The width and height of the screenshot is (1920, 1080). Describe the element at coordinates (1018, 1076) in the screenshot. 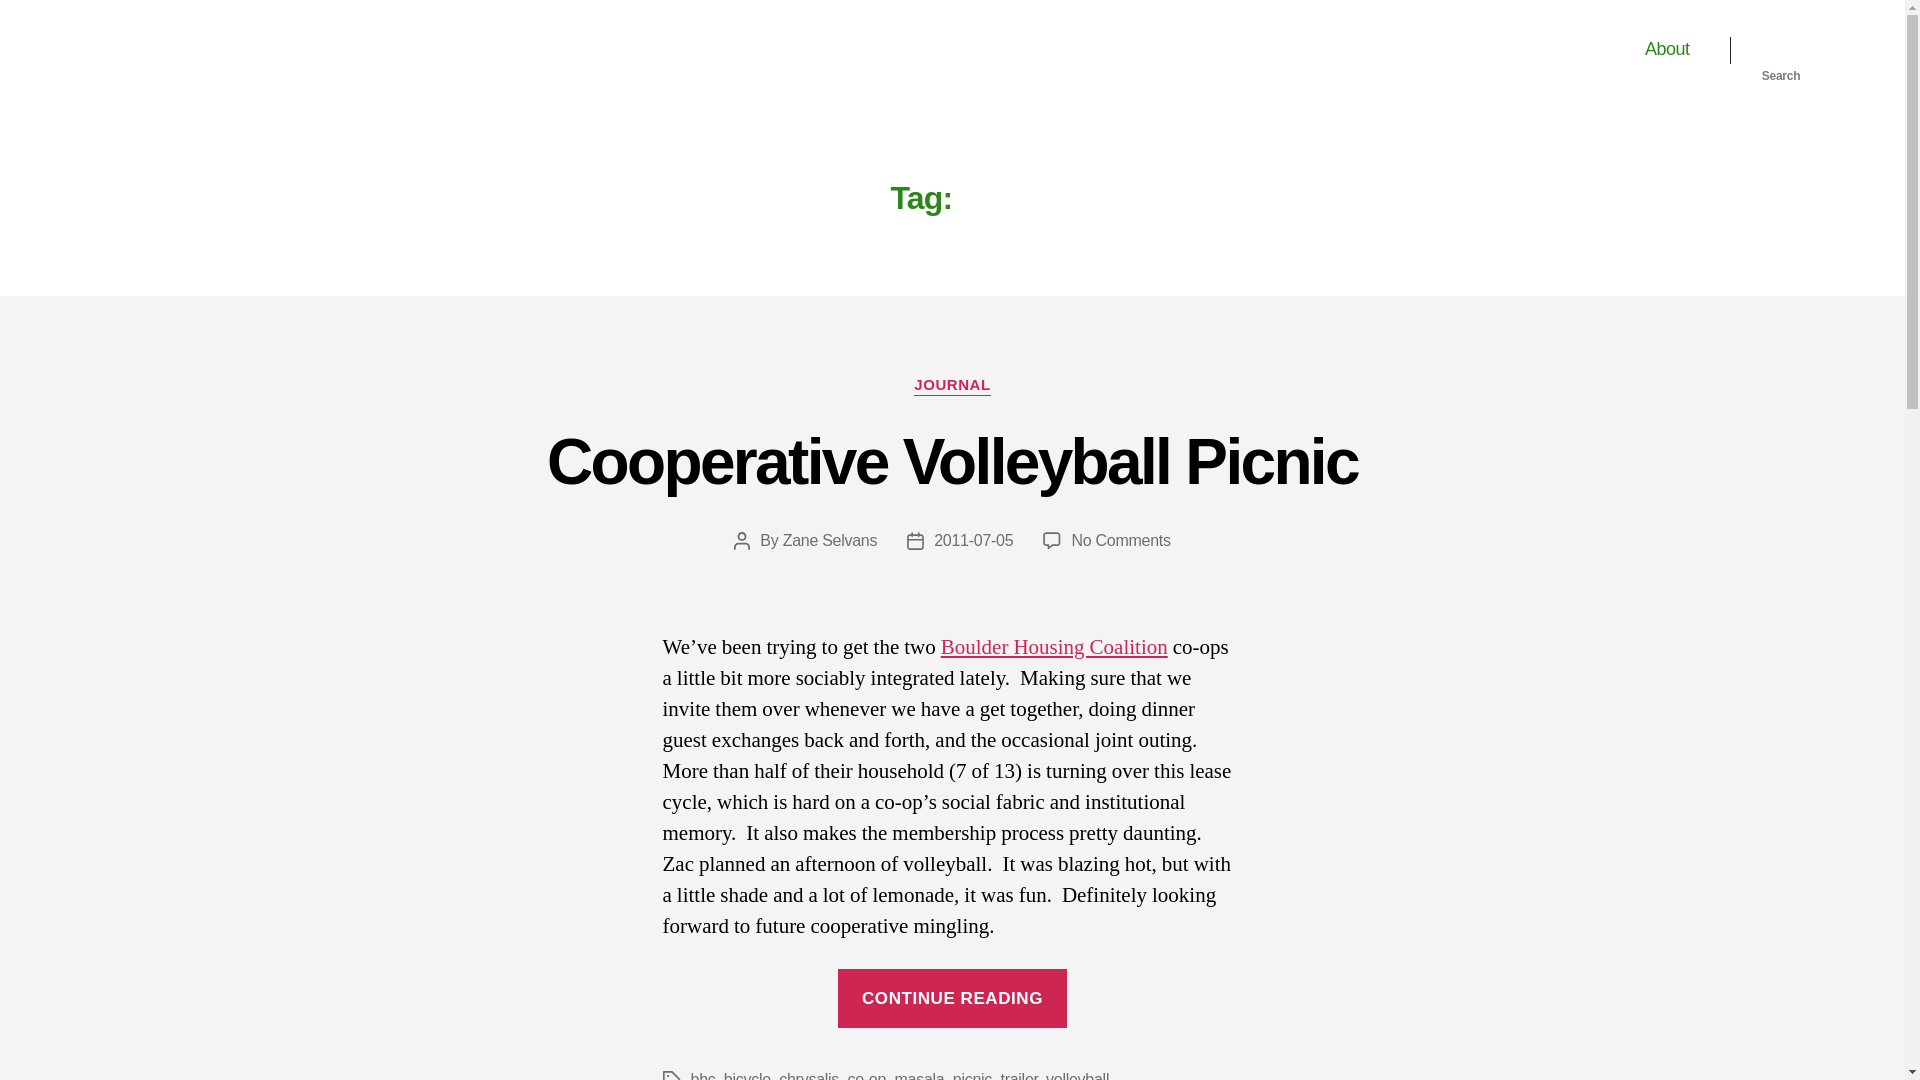

I see `About` at that location.